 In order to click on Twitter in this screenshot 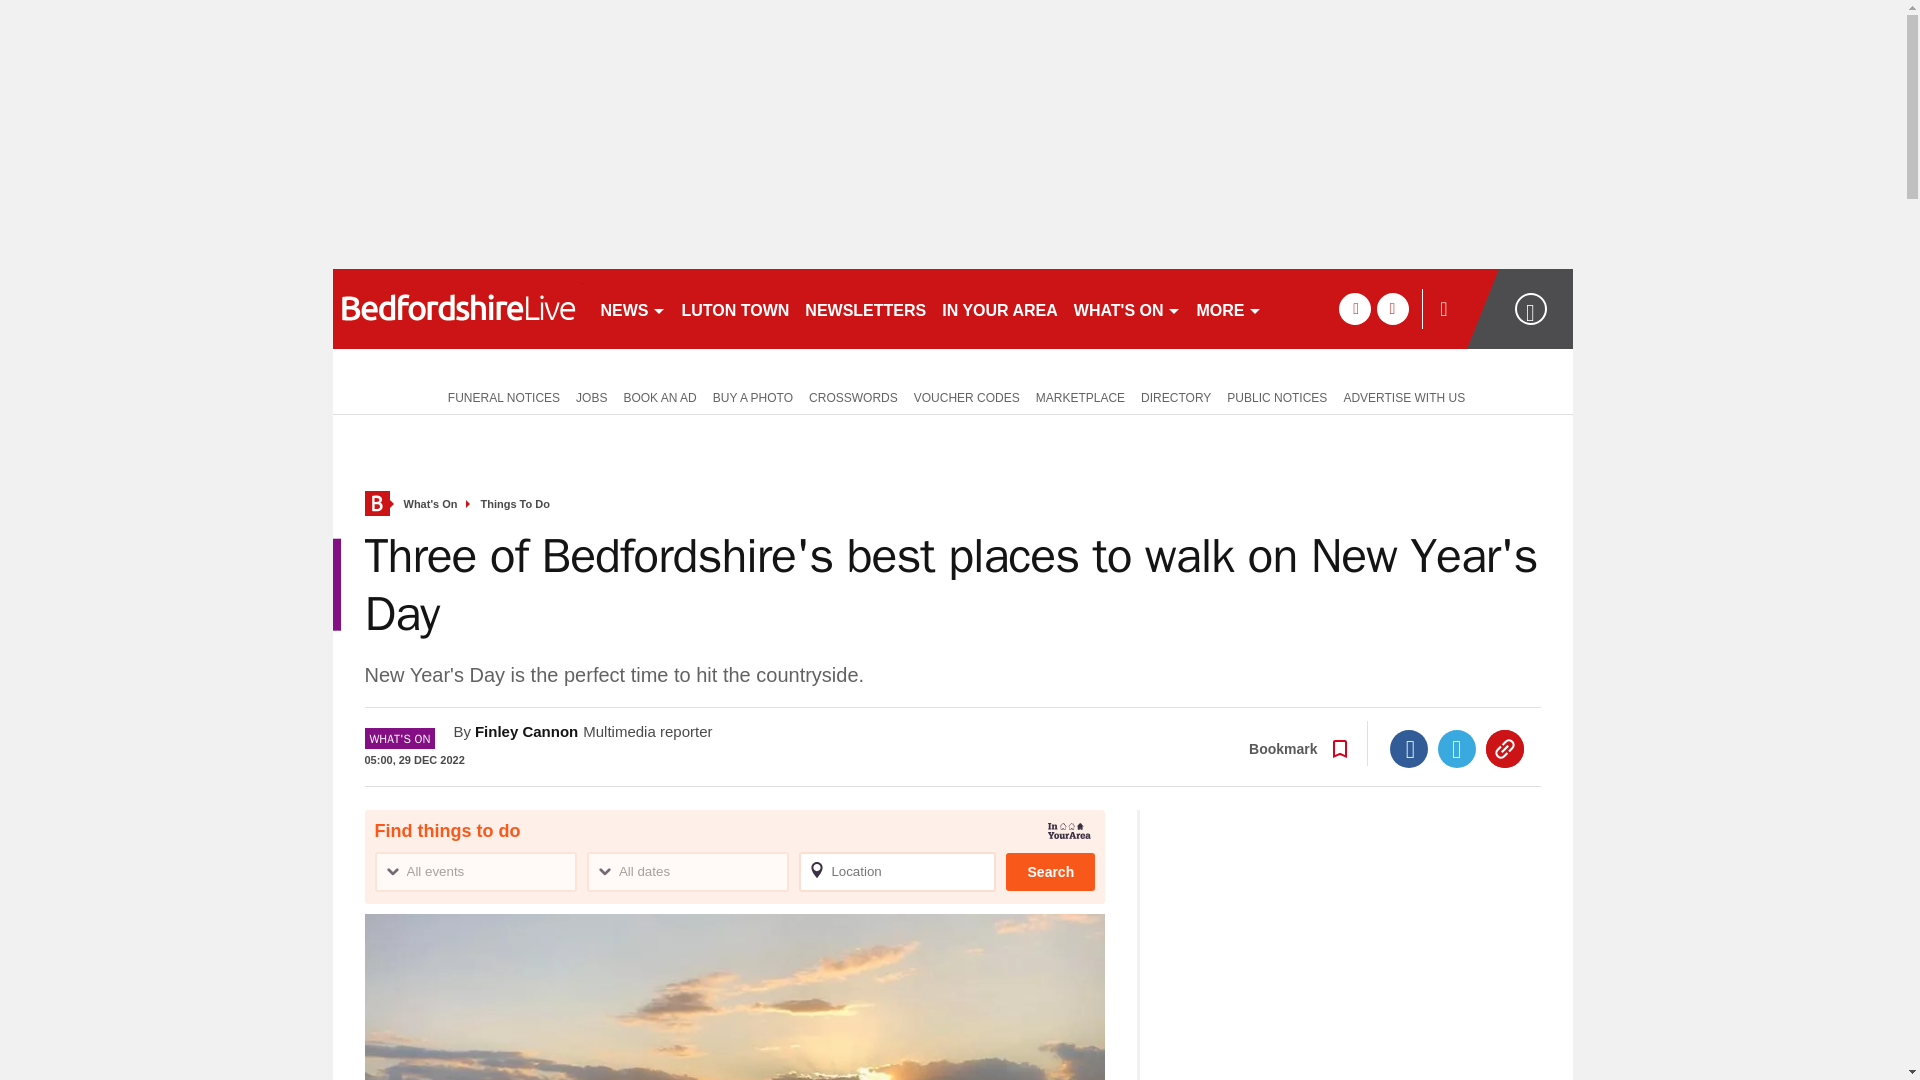, I will do `click(1457, 748)`.